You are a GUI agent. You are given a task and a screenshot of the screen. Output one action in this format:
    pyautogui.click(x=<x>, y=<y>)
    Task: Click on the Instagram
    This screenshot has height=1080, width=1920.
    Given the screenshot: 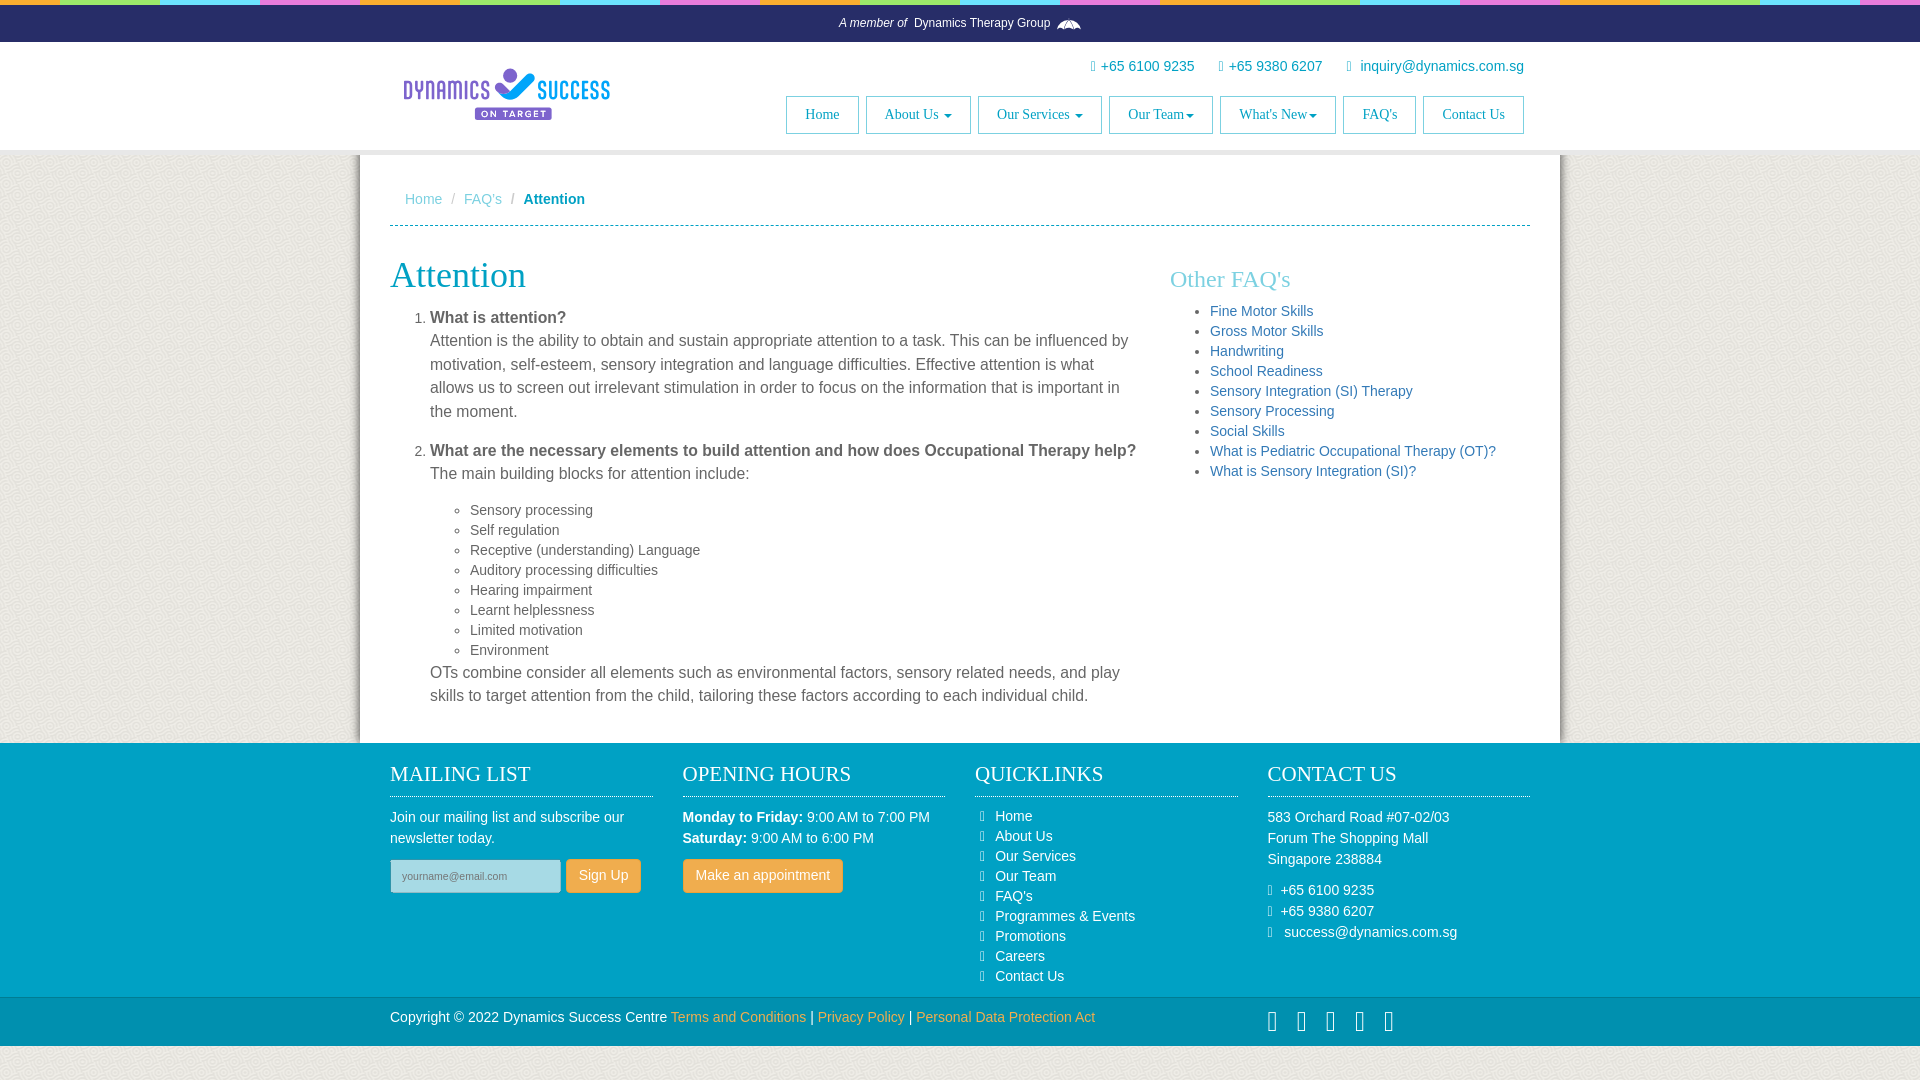 What is the action you would take?
    pyautogui.click(x=1368, y=1026)
    